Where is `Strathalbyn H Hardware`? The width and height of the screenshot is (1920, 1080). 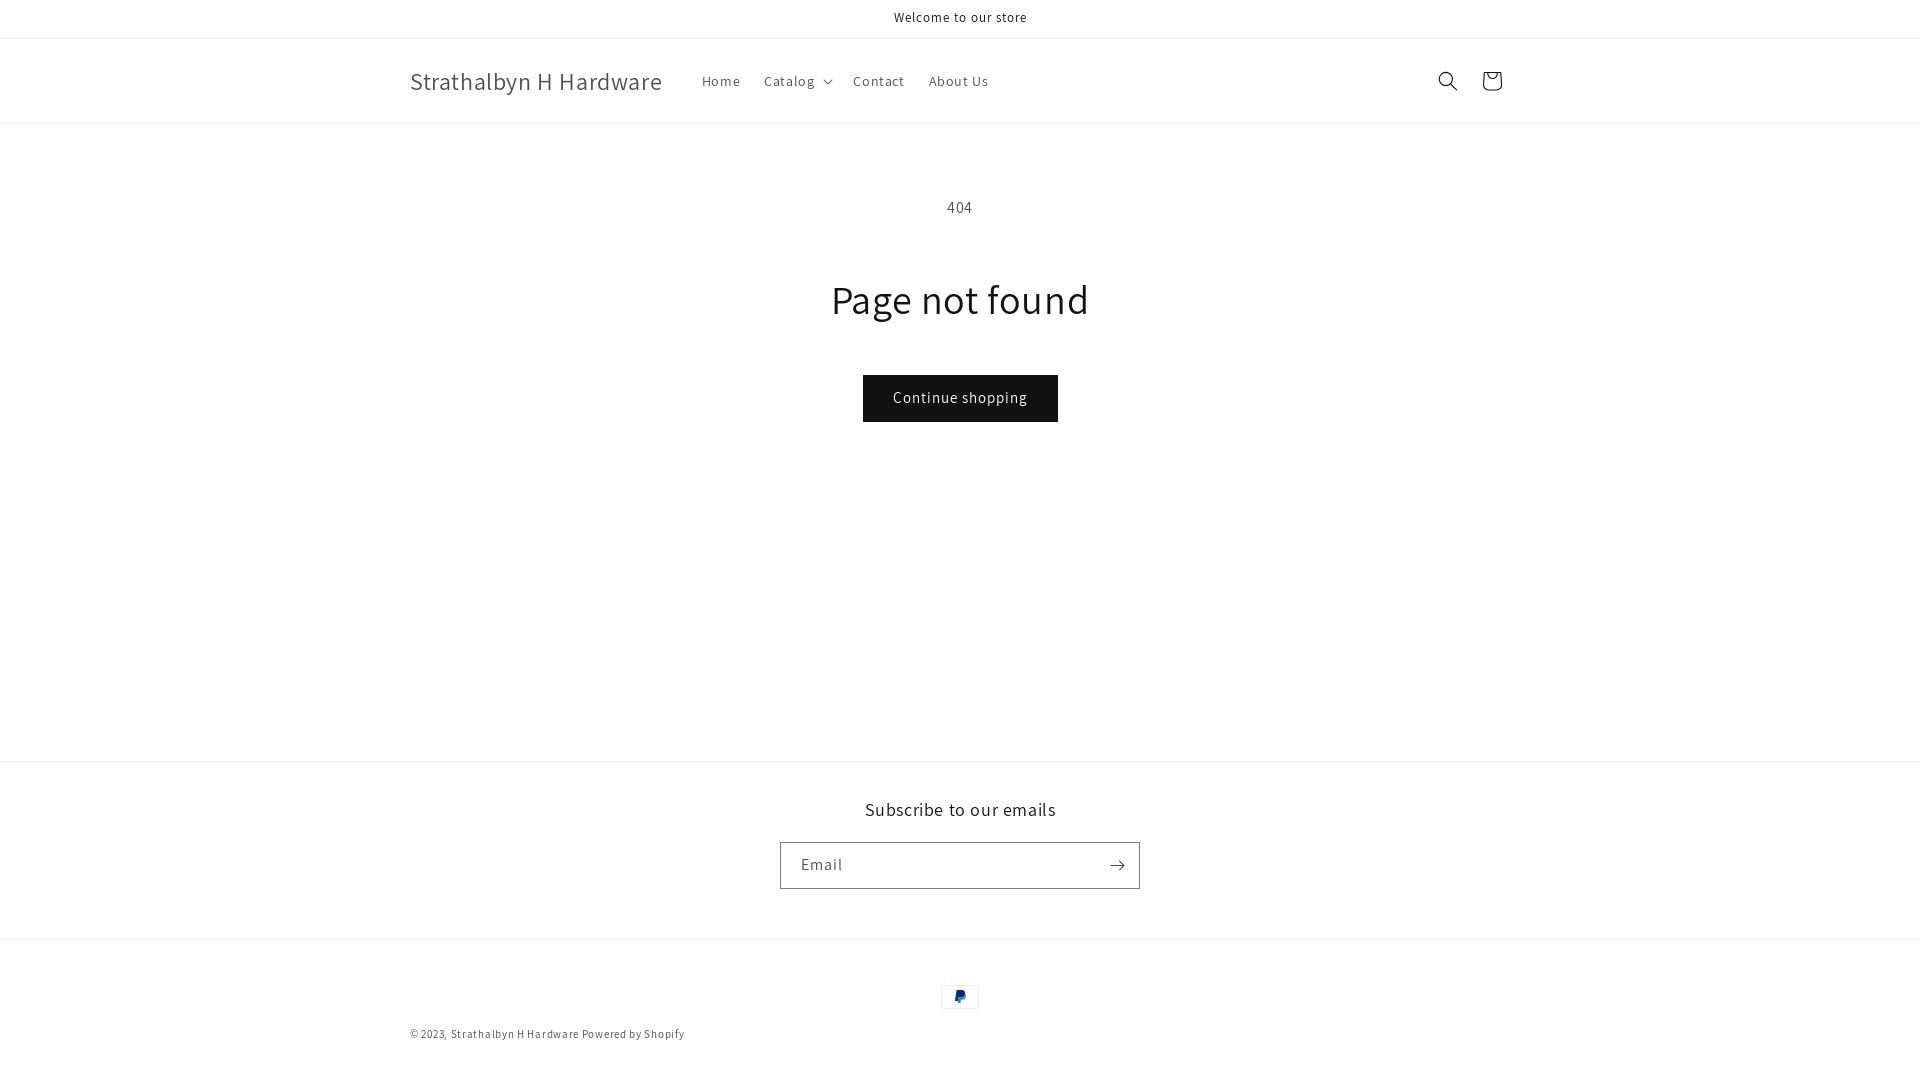 Strathalbyn H Hardware is located at coordinates (536, 82).